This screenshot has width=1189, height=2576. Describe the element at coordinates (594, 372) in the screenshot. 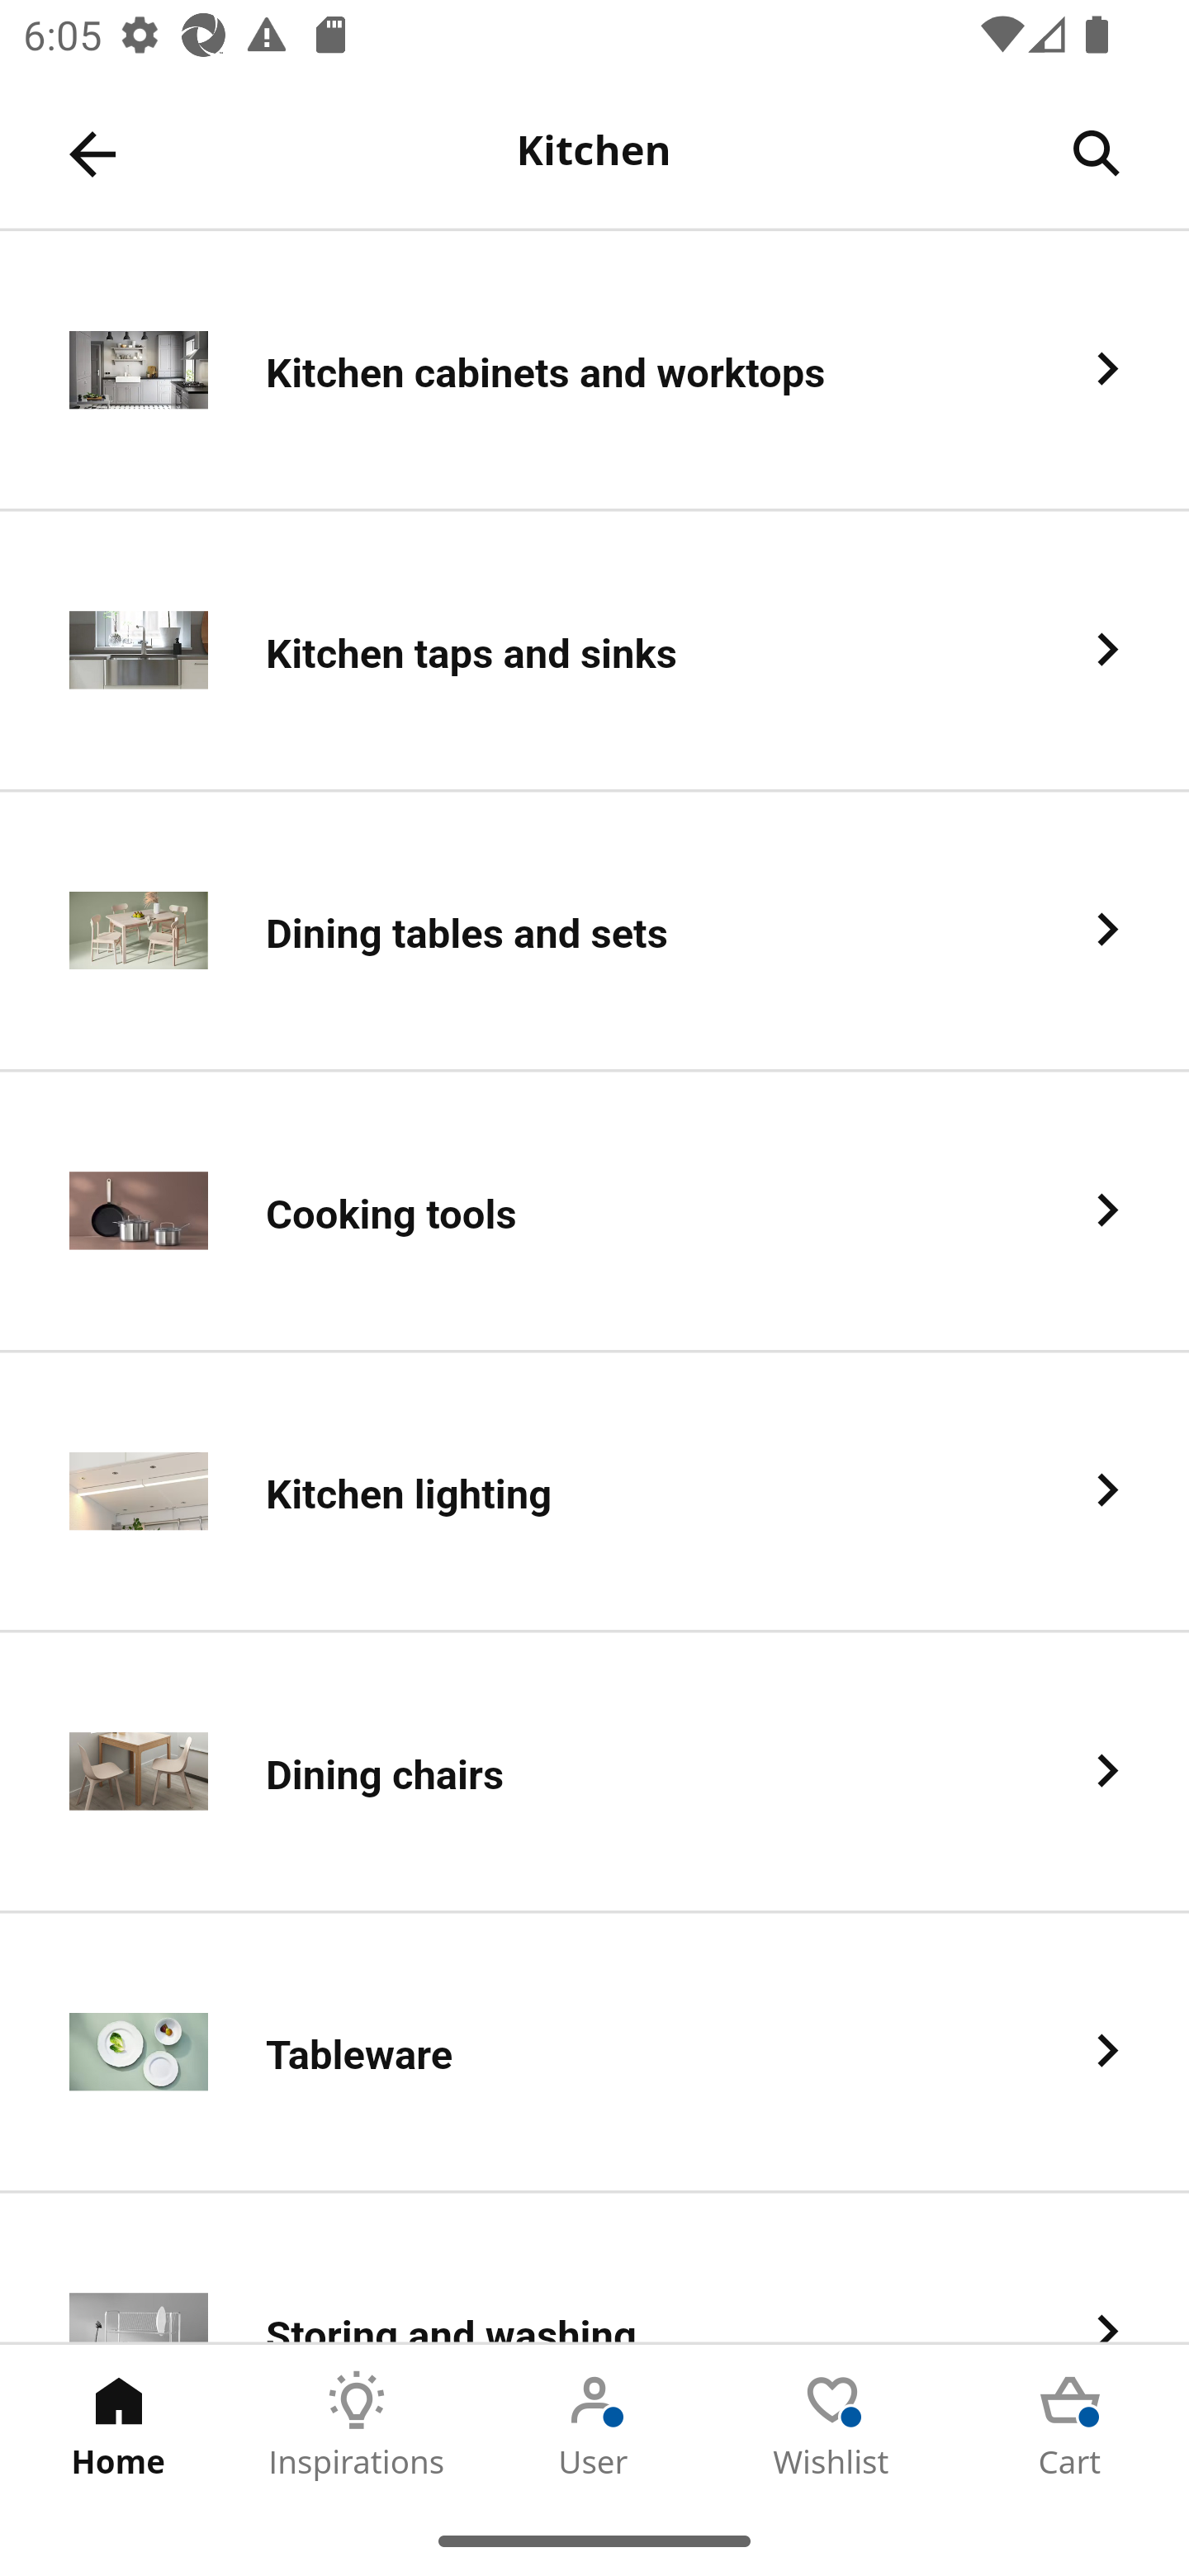

I see `Kitchen cabinets and worktops` at that location.